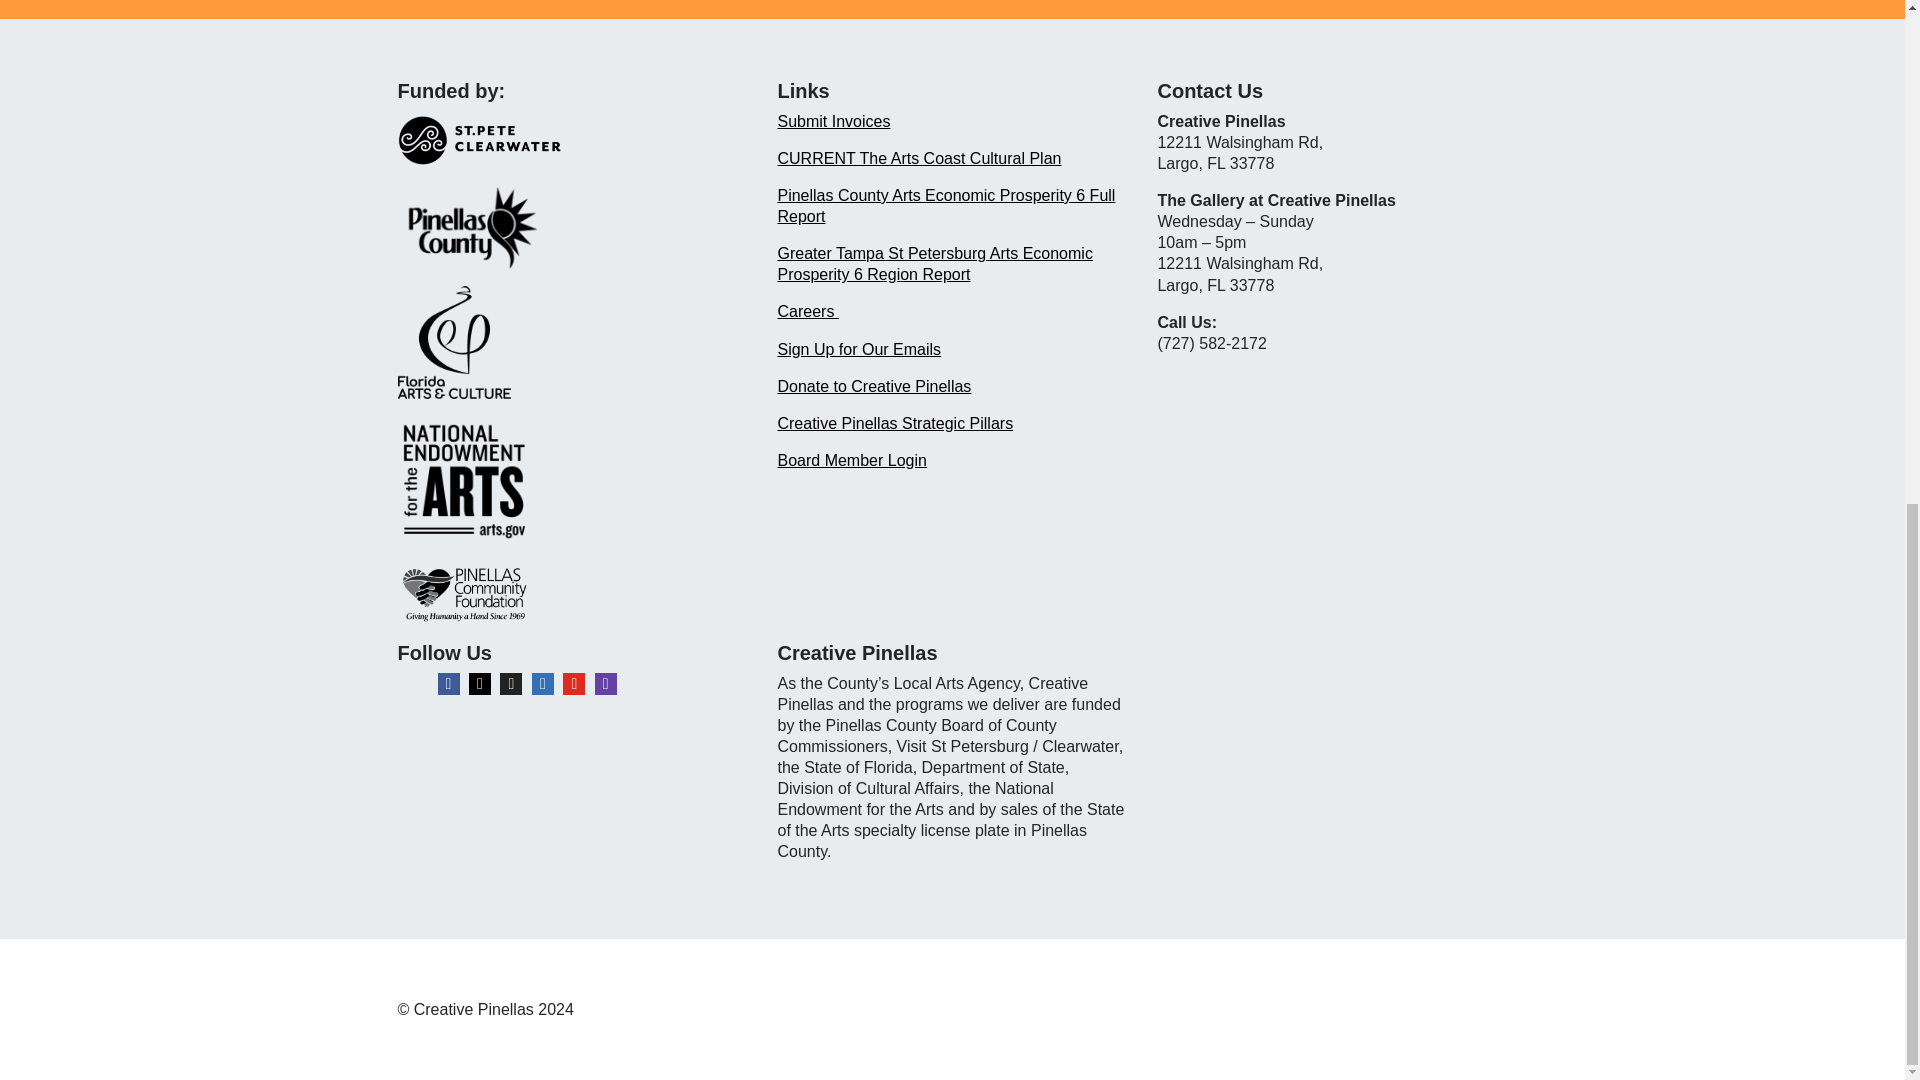 This screenshot has width=1920, height=1080. What do you see at coordinates (574, 684) in the screenshot?
I see `YouTube` at bounding box center [574, 684].